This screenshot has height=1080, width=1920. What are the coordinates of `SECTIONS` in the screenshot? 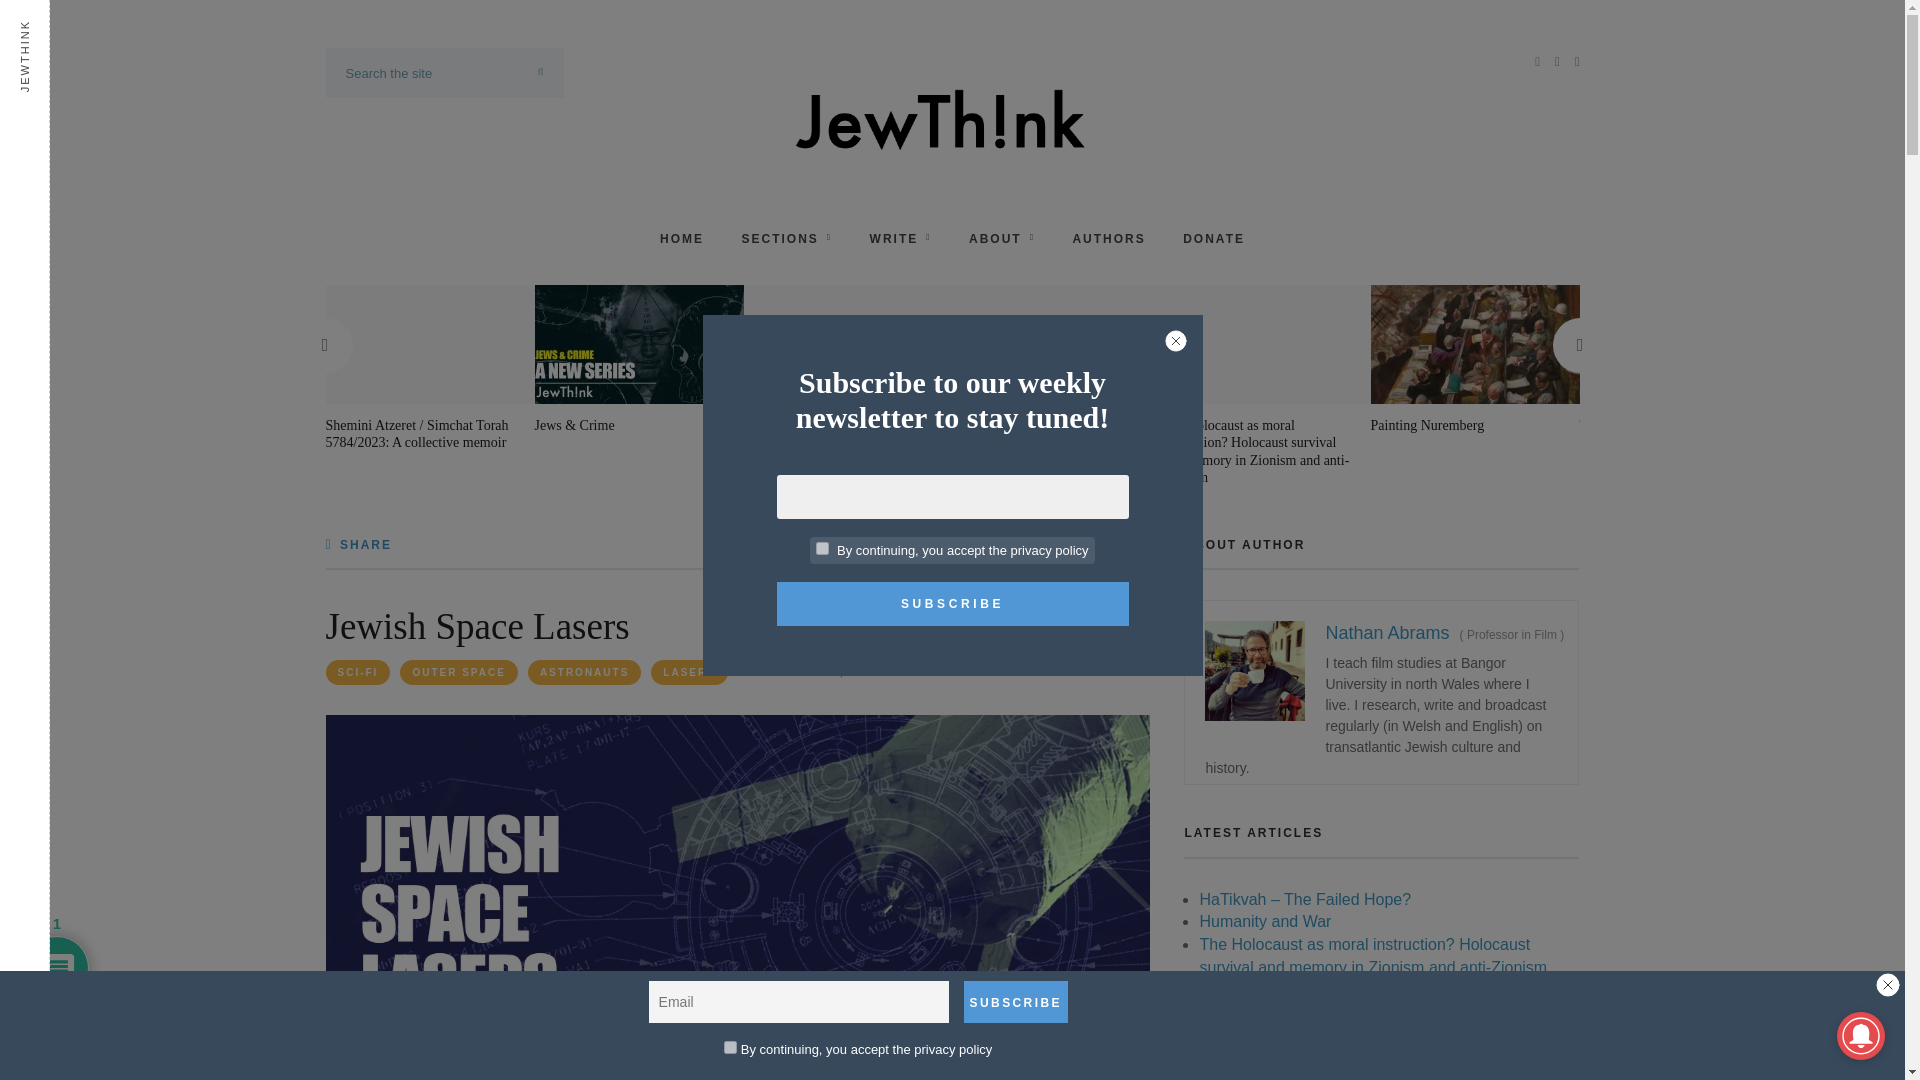 It's located at (786, 238).